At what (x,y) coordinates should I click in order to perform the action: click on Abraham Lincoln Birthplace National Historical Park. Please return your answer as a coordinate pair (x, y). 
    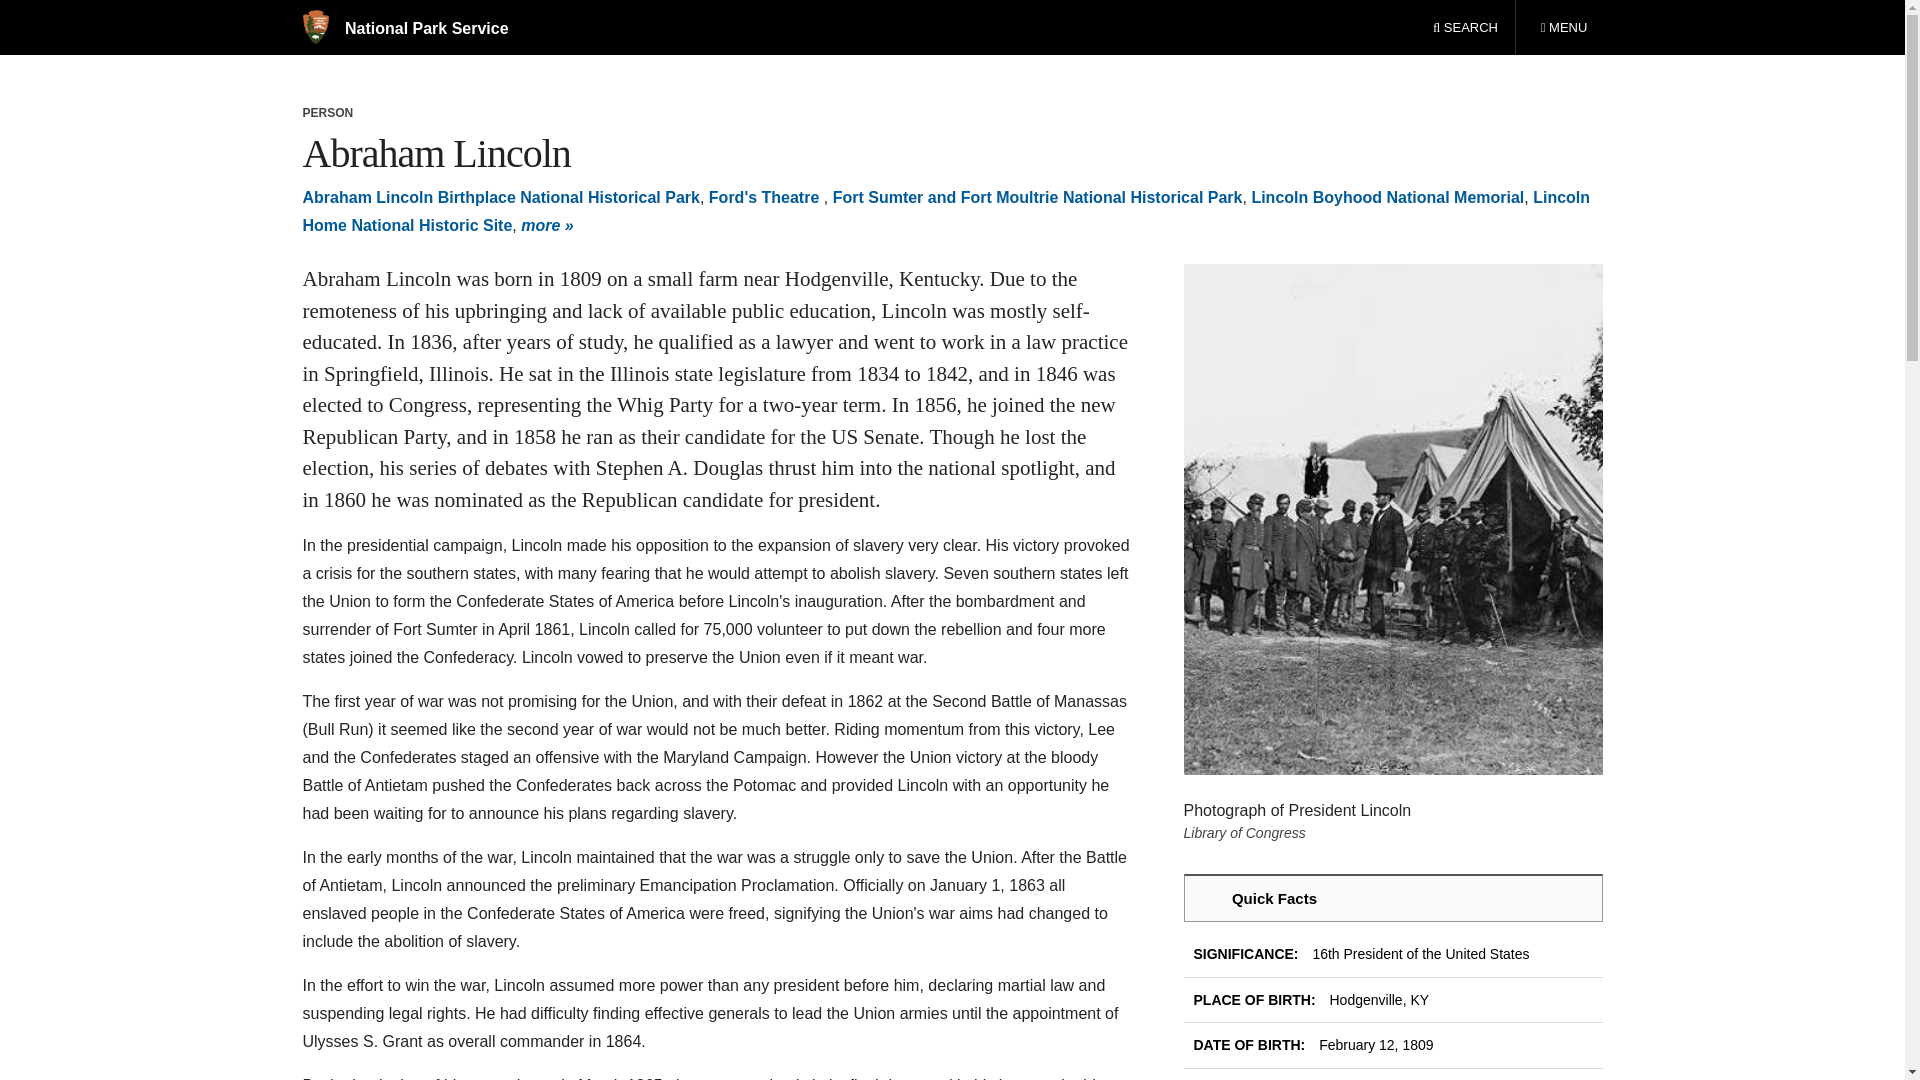
    Looking at the image, I should click on (500, 198).